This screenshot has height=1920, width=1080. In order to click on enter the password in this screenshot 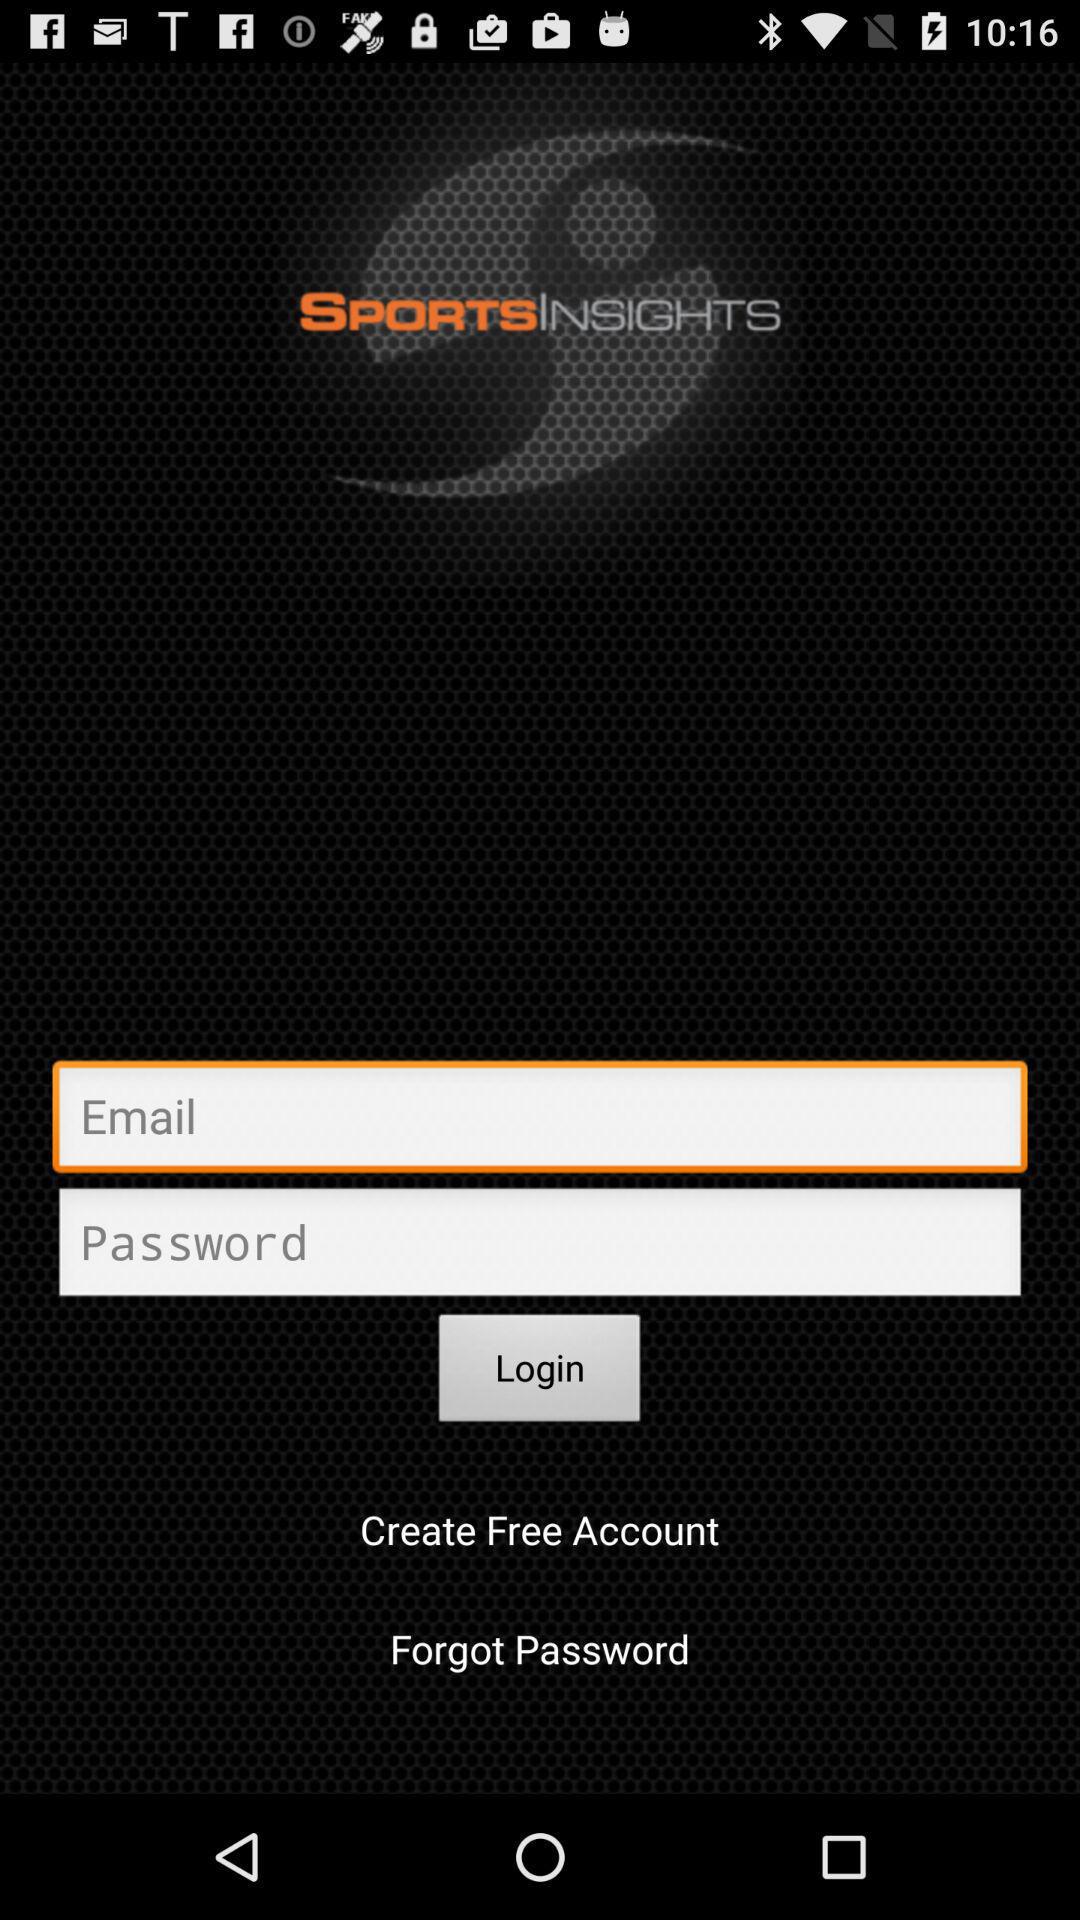, I will do `click(540, 1248)`.